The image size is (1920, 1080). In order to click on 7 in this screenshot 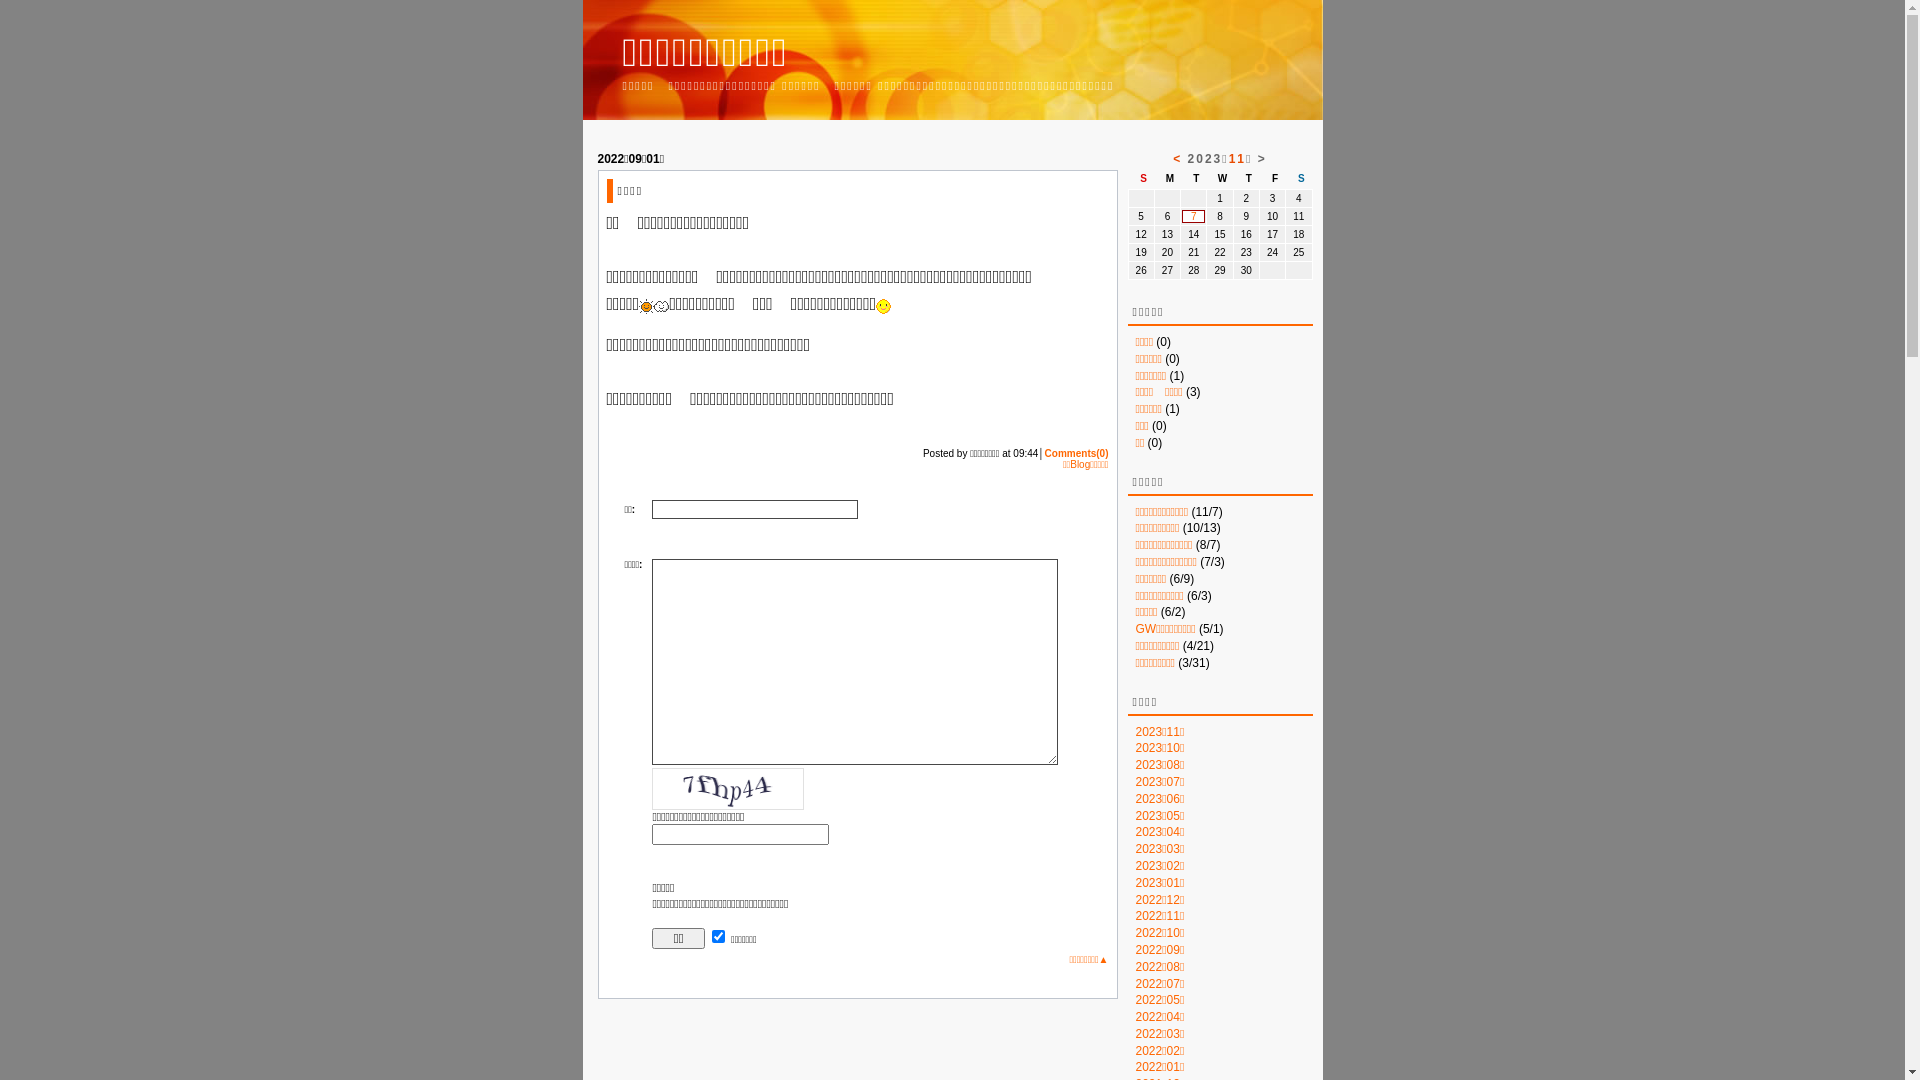, I will do `click(1194, 216)`.